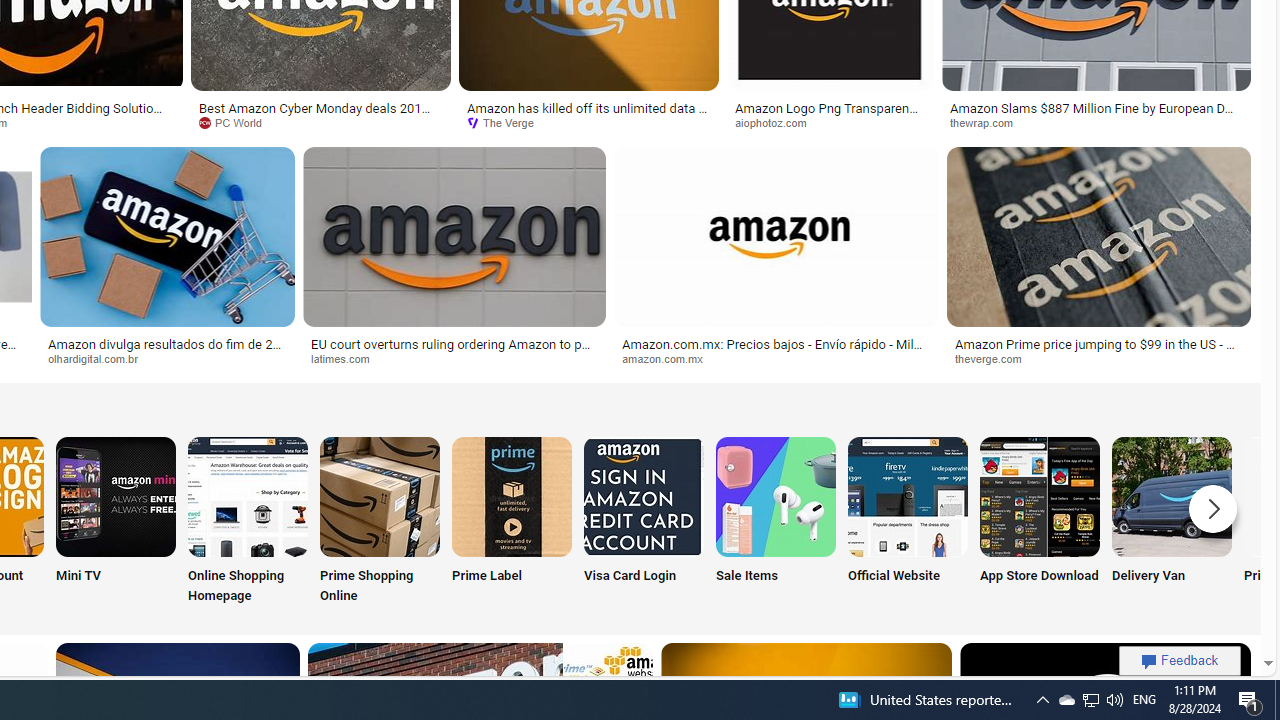 Image resolution: width=1280 pixels, height=720 pixels. I want to click on Amazon Prime price jumping to $99 in the US - The Verge, so click(1098, 350).